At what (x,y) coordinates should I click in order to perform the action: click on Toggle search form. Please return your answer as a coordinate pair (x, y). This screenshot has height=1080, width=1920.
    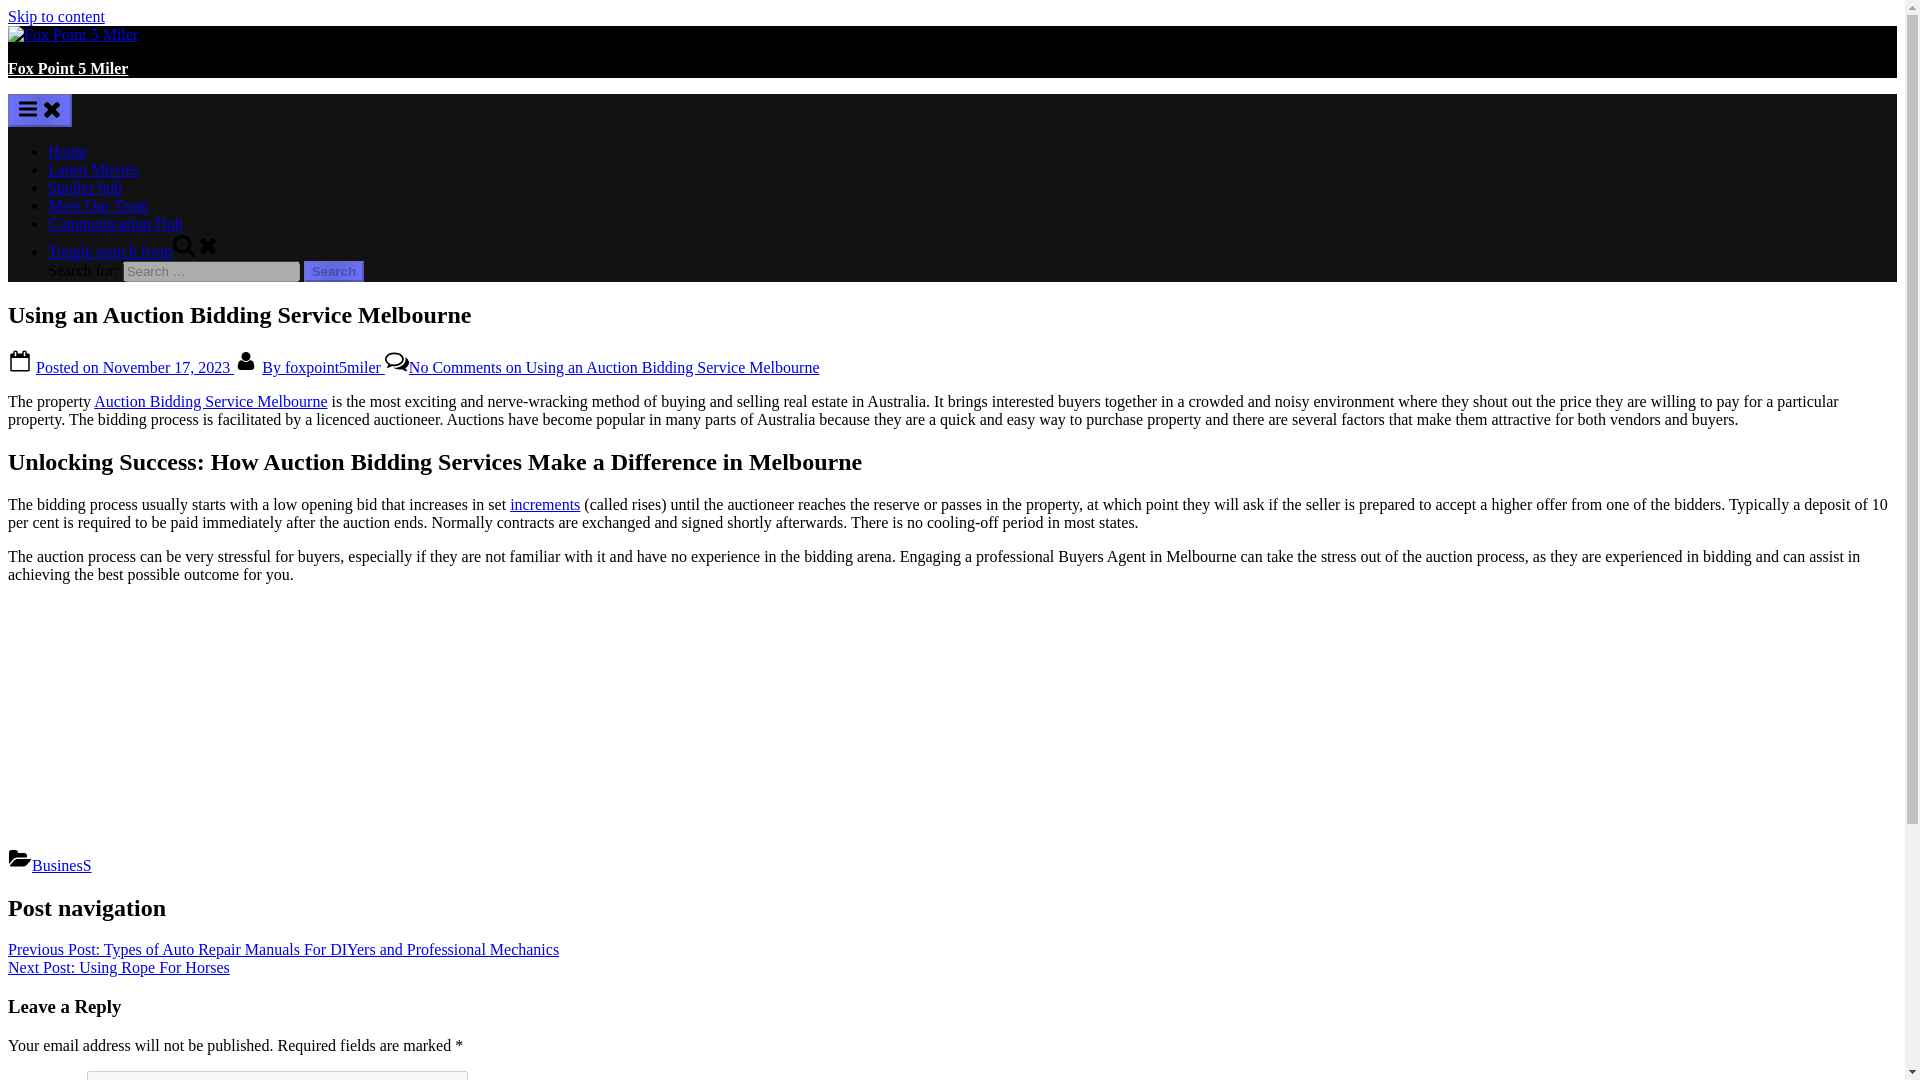
    Looking at the image, I should click on (134, 252).